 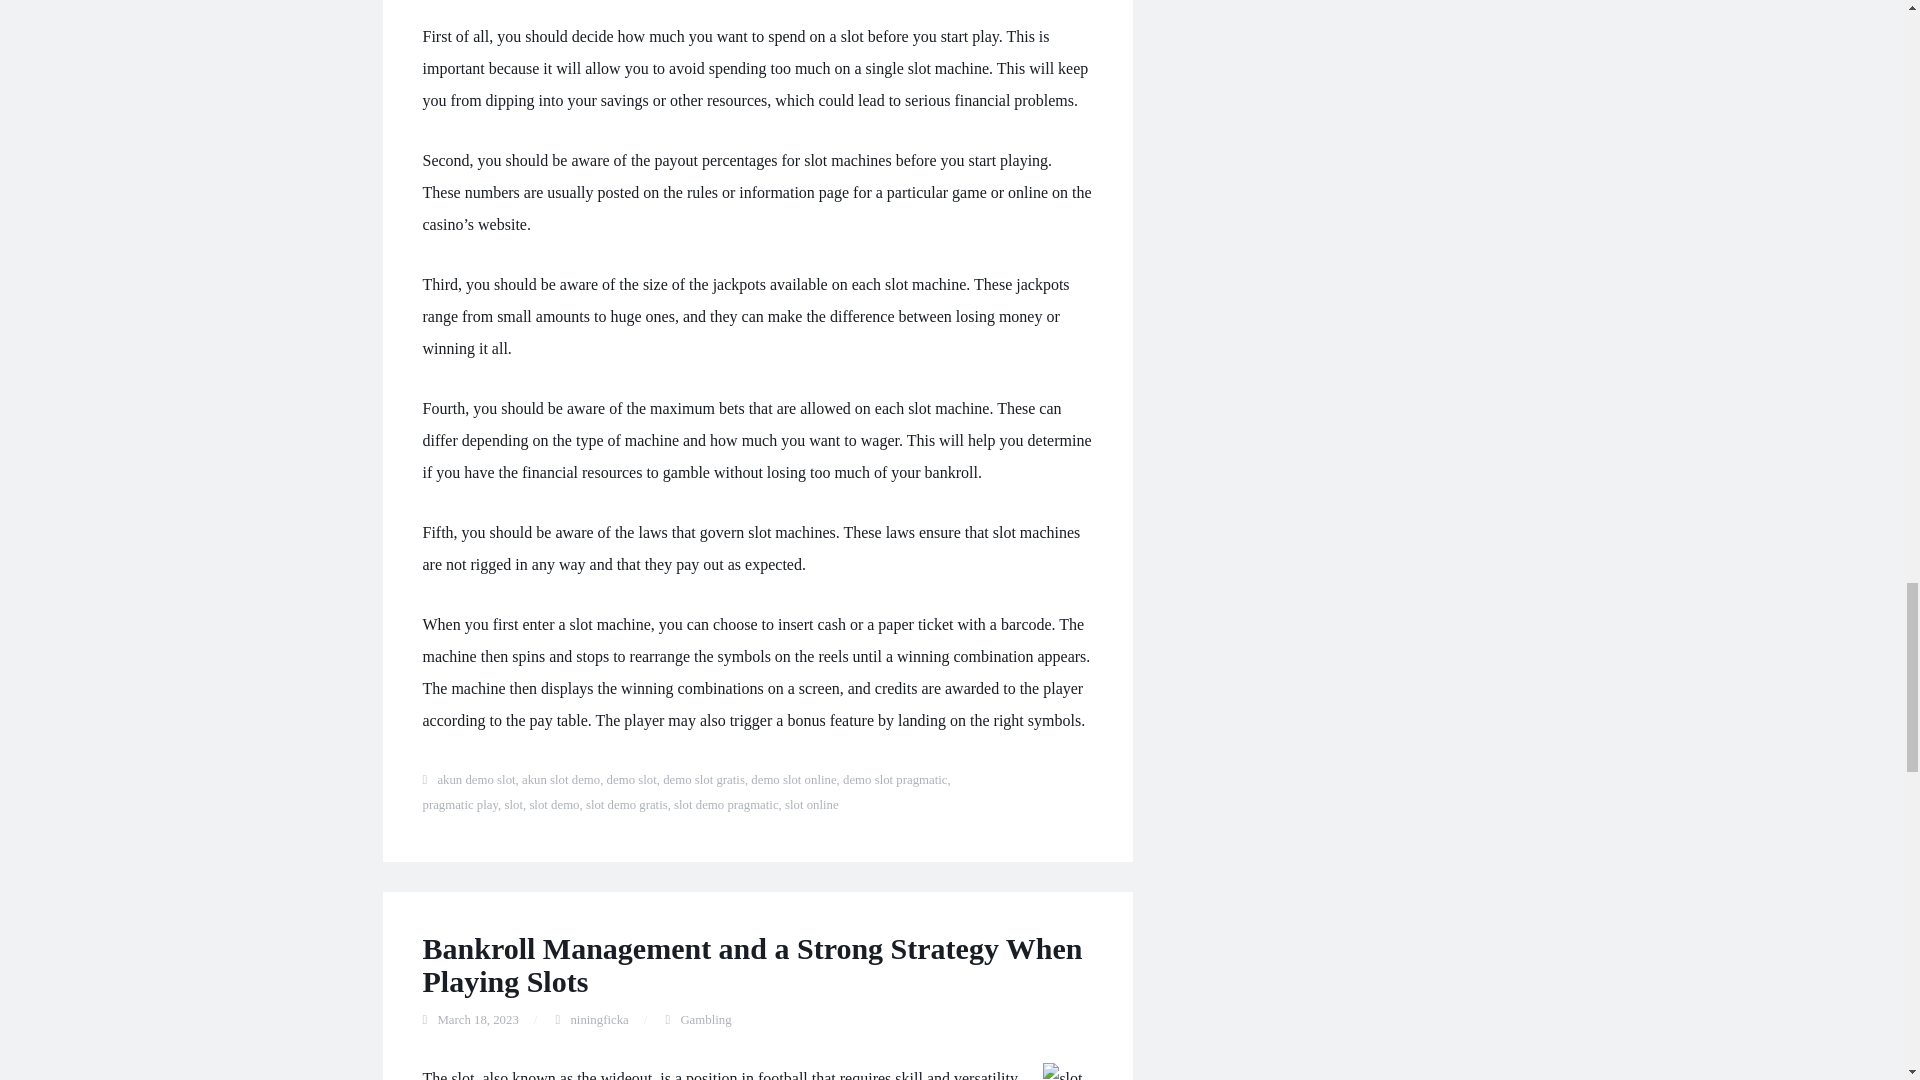 What do you see at coordinates (705, 1020) in the screenshot?
I see `Gambling` at bounding box center [705, 1020].